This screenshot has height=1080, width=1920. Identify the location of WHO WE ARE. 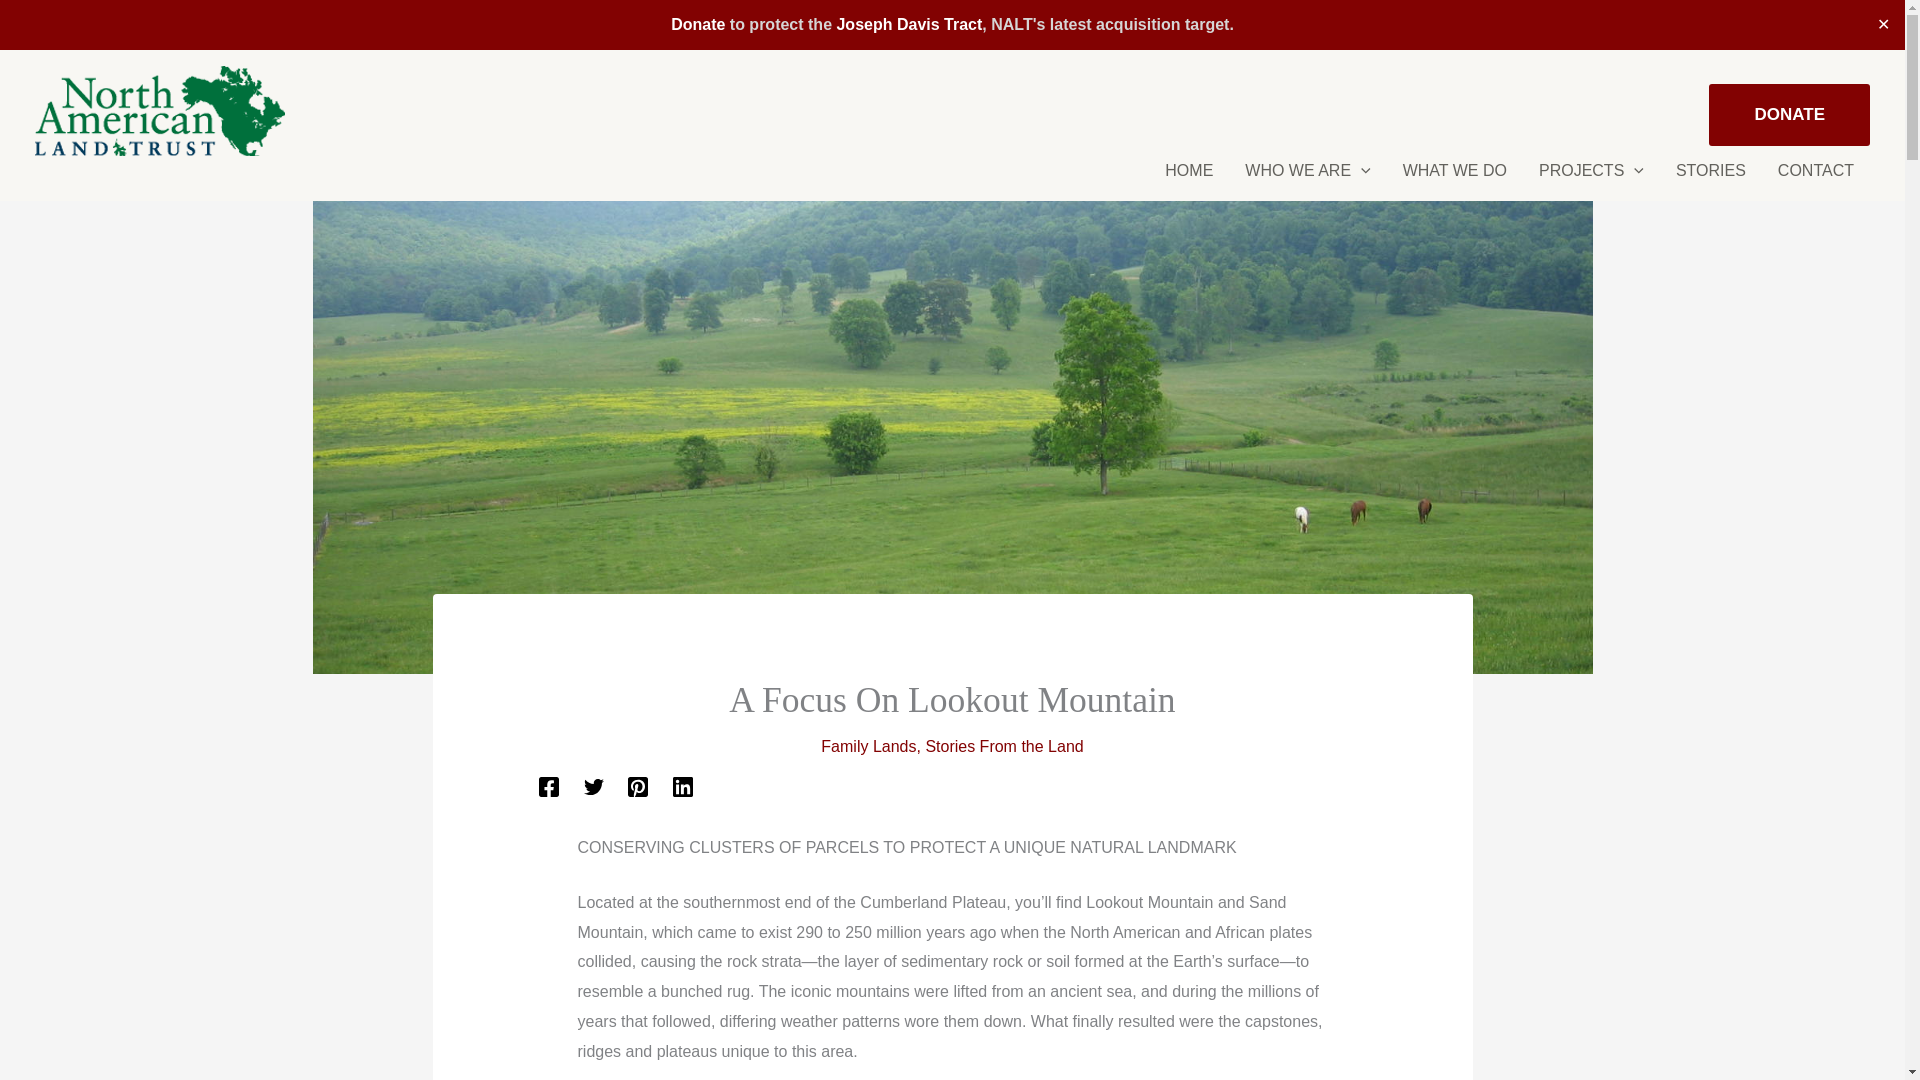
(1307, 178).